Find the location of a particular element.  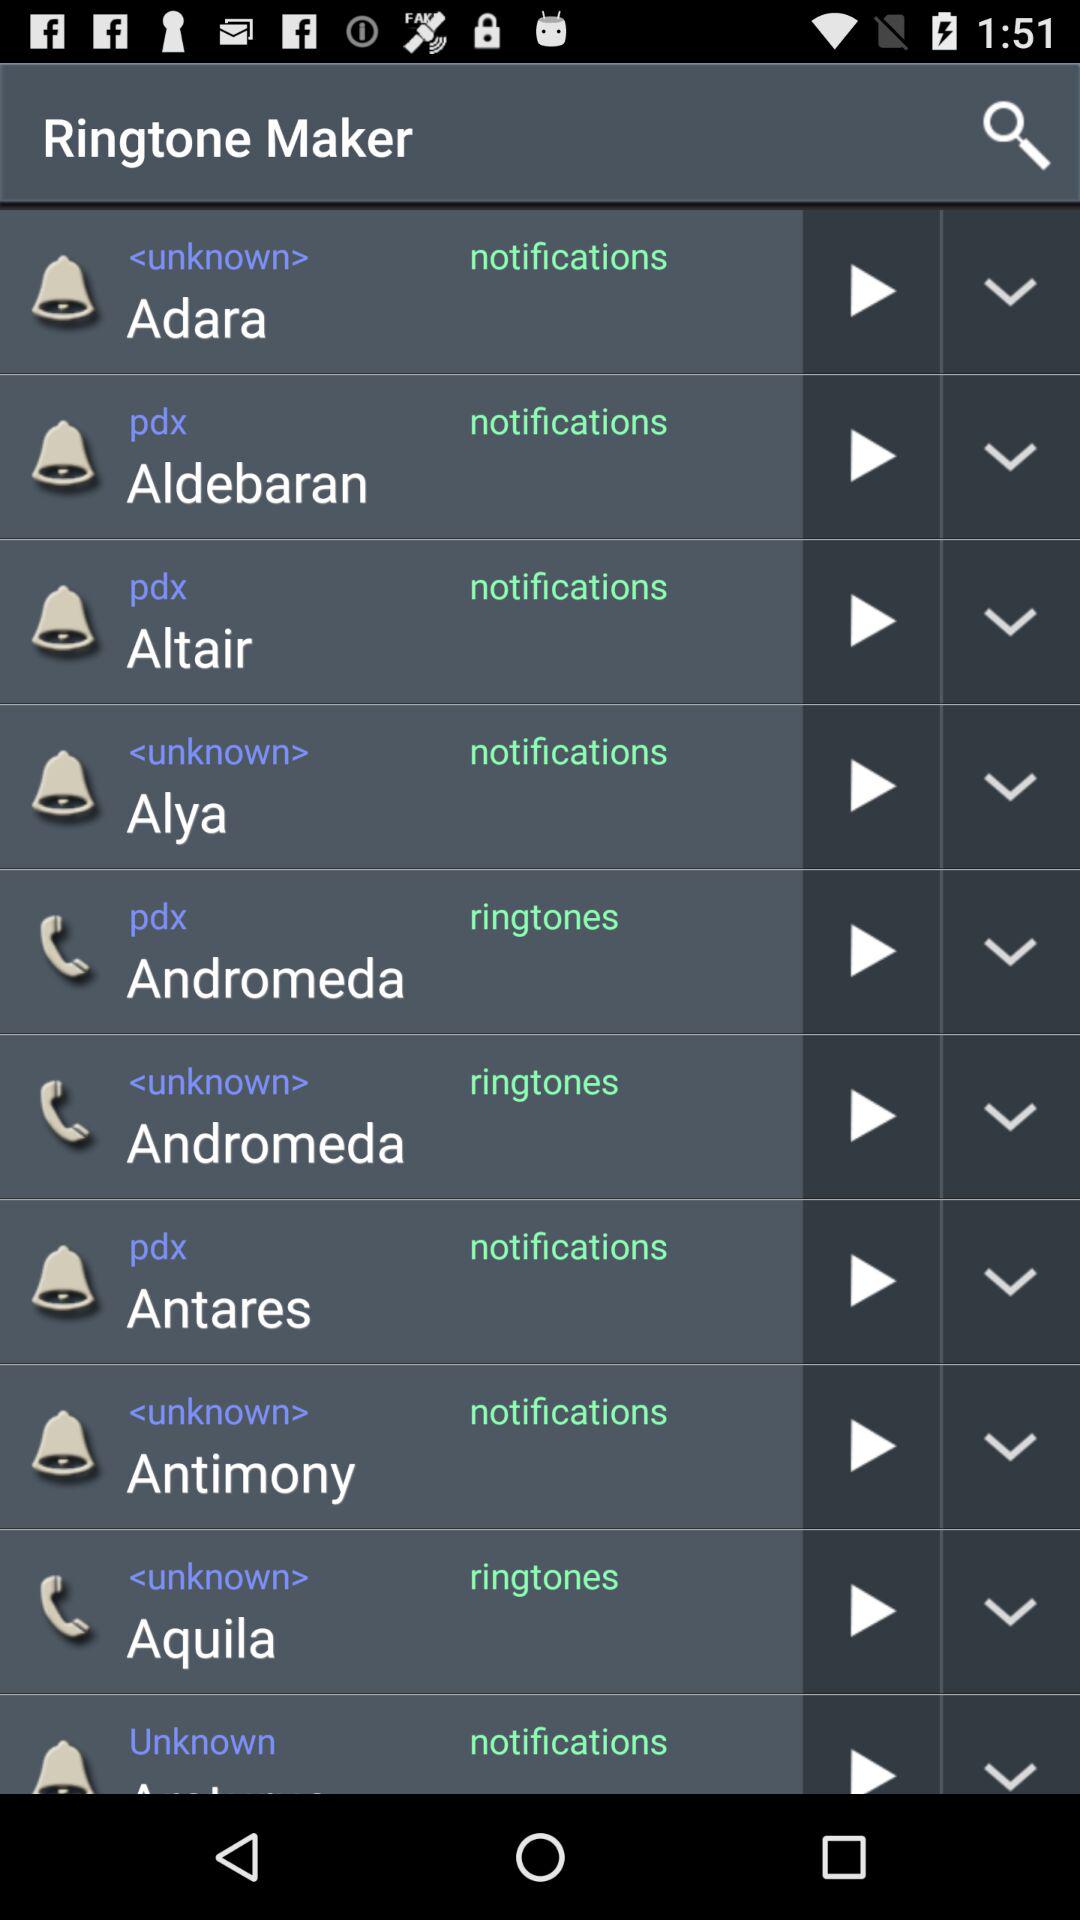

show more information is located at coordinates (1012, 1612).